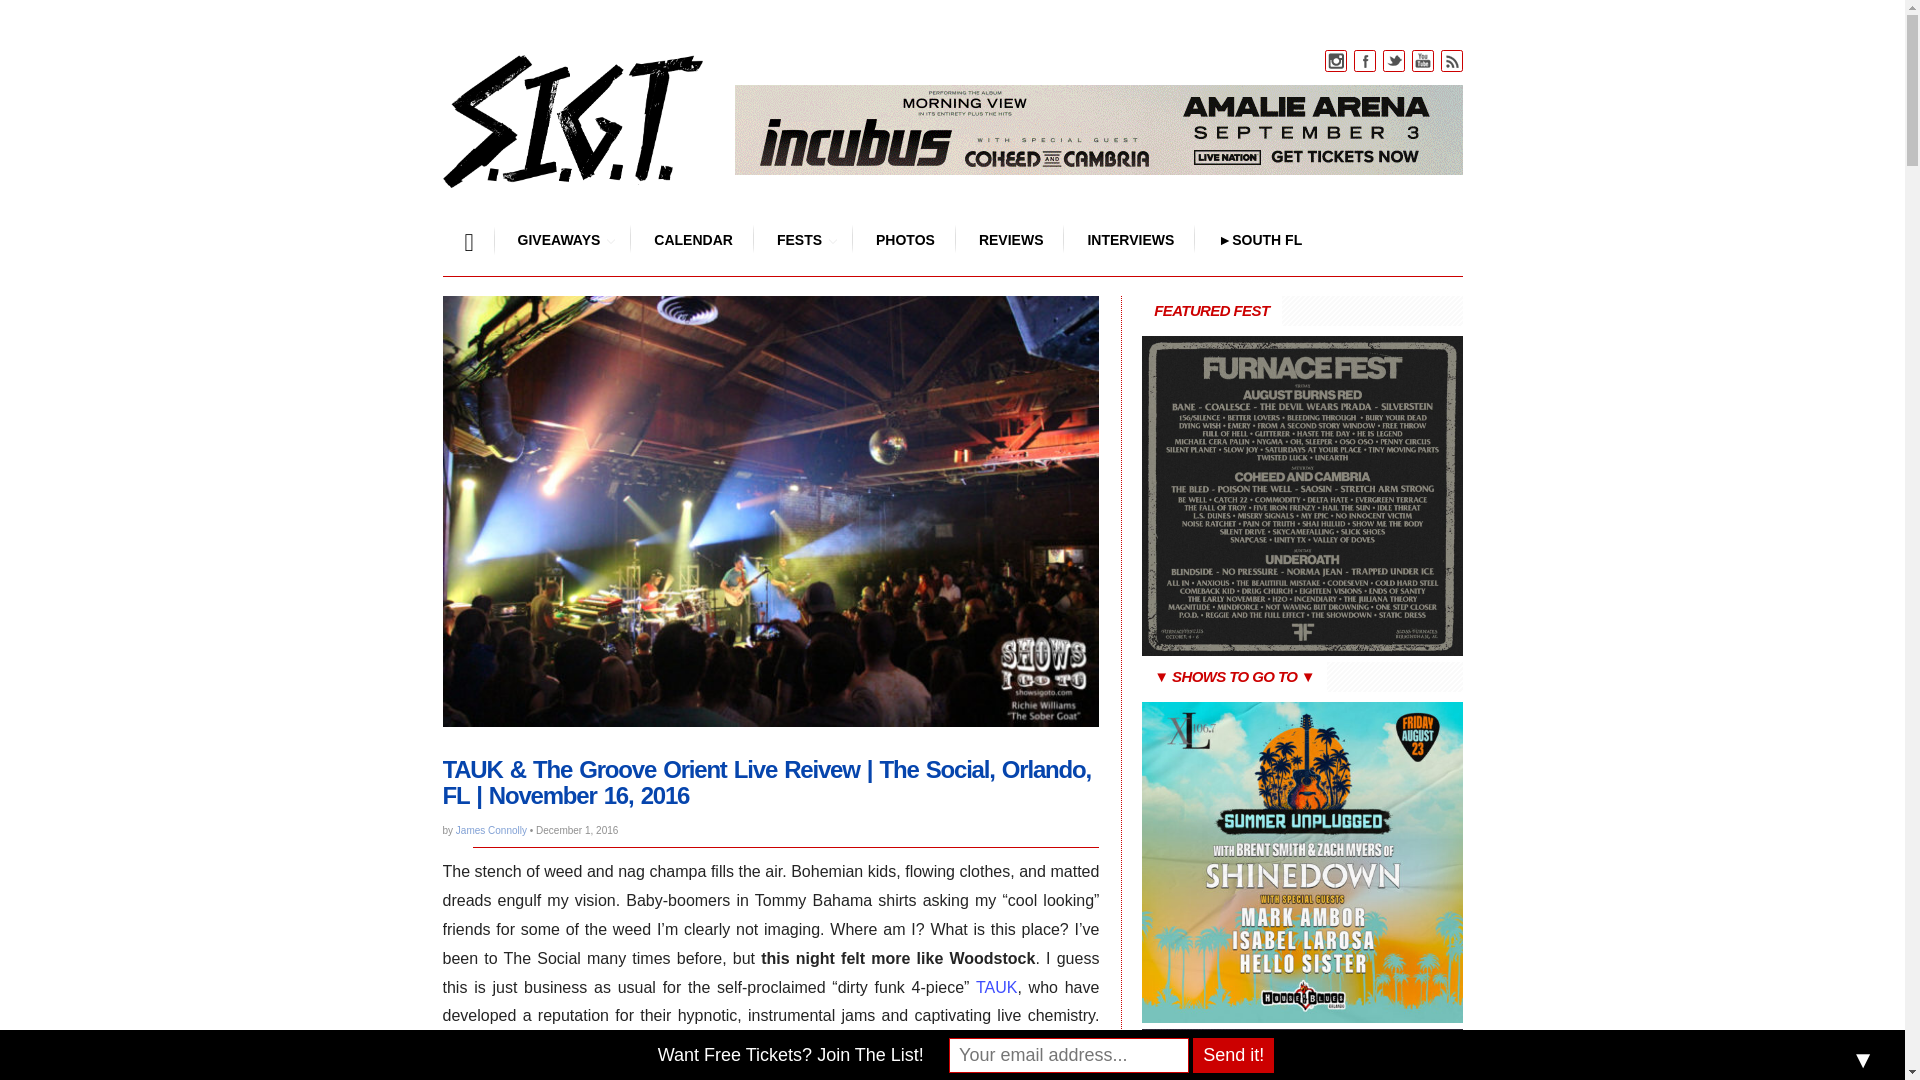 The height and width of the screenshot is (1080, 1920). I want to click on Free Concert Ticket Giveaways, so click(558, 239).